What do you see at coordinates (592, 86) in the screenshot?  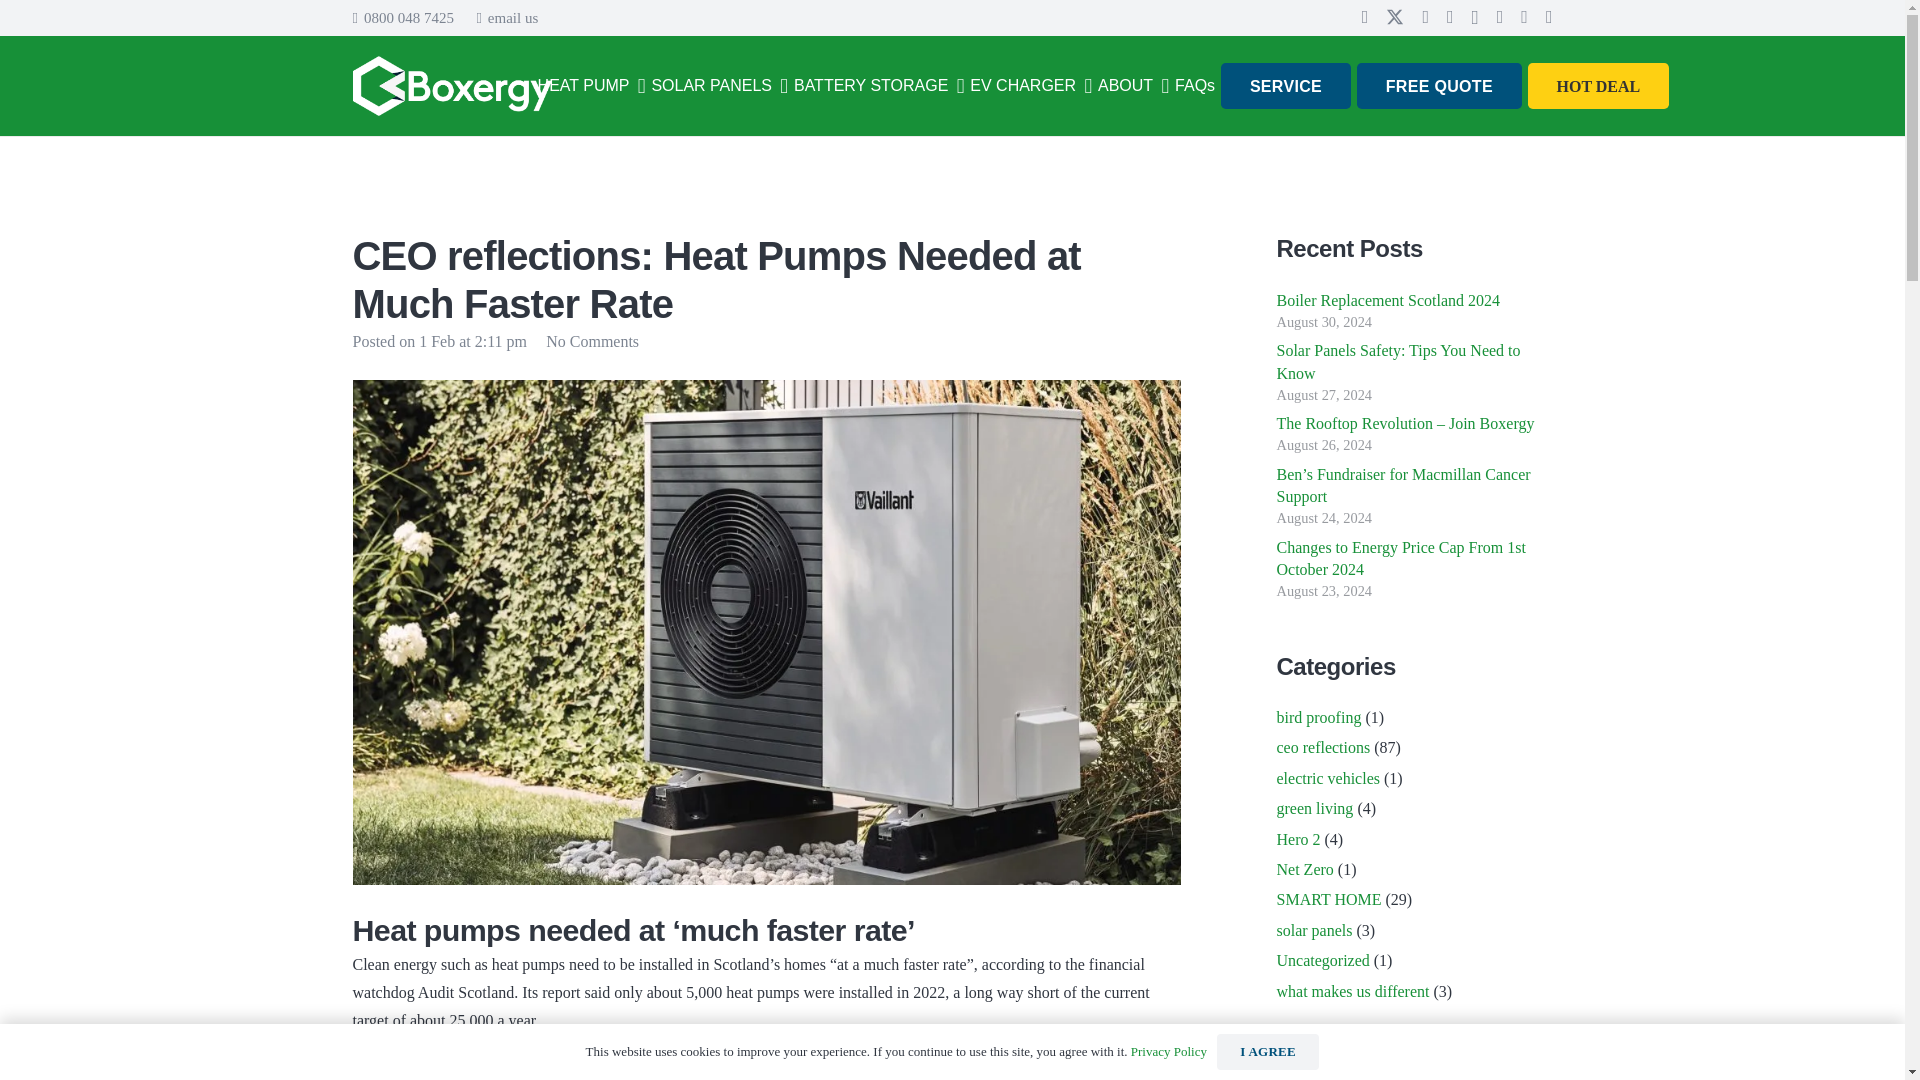 I see `HEAT PUMP` at bounding box center [592, 86].